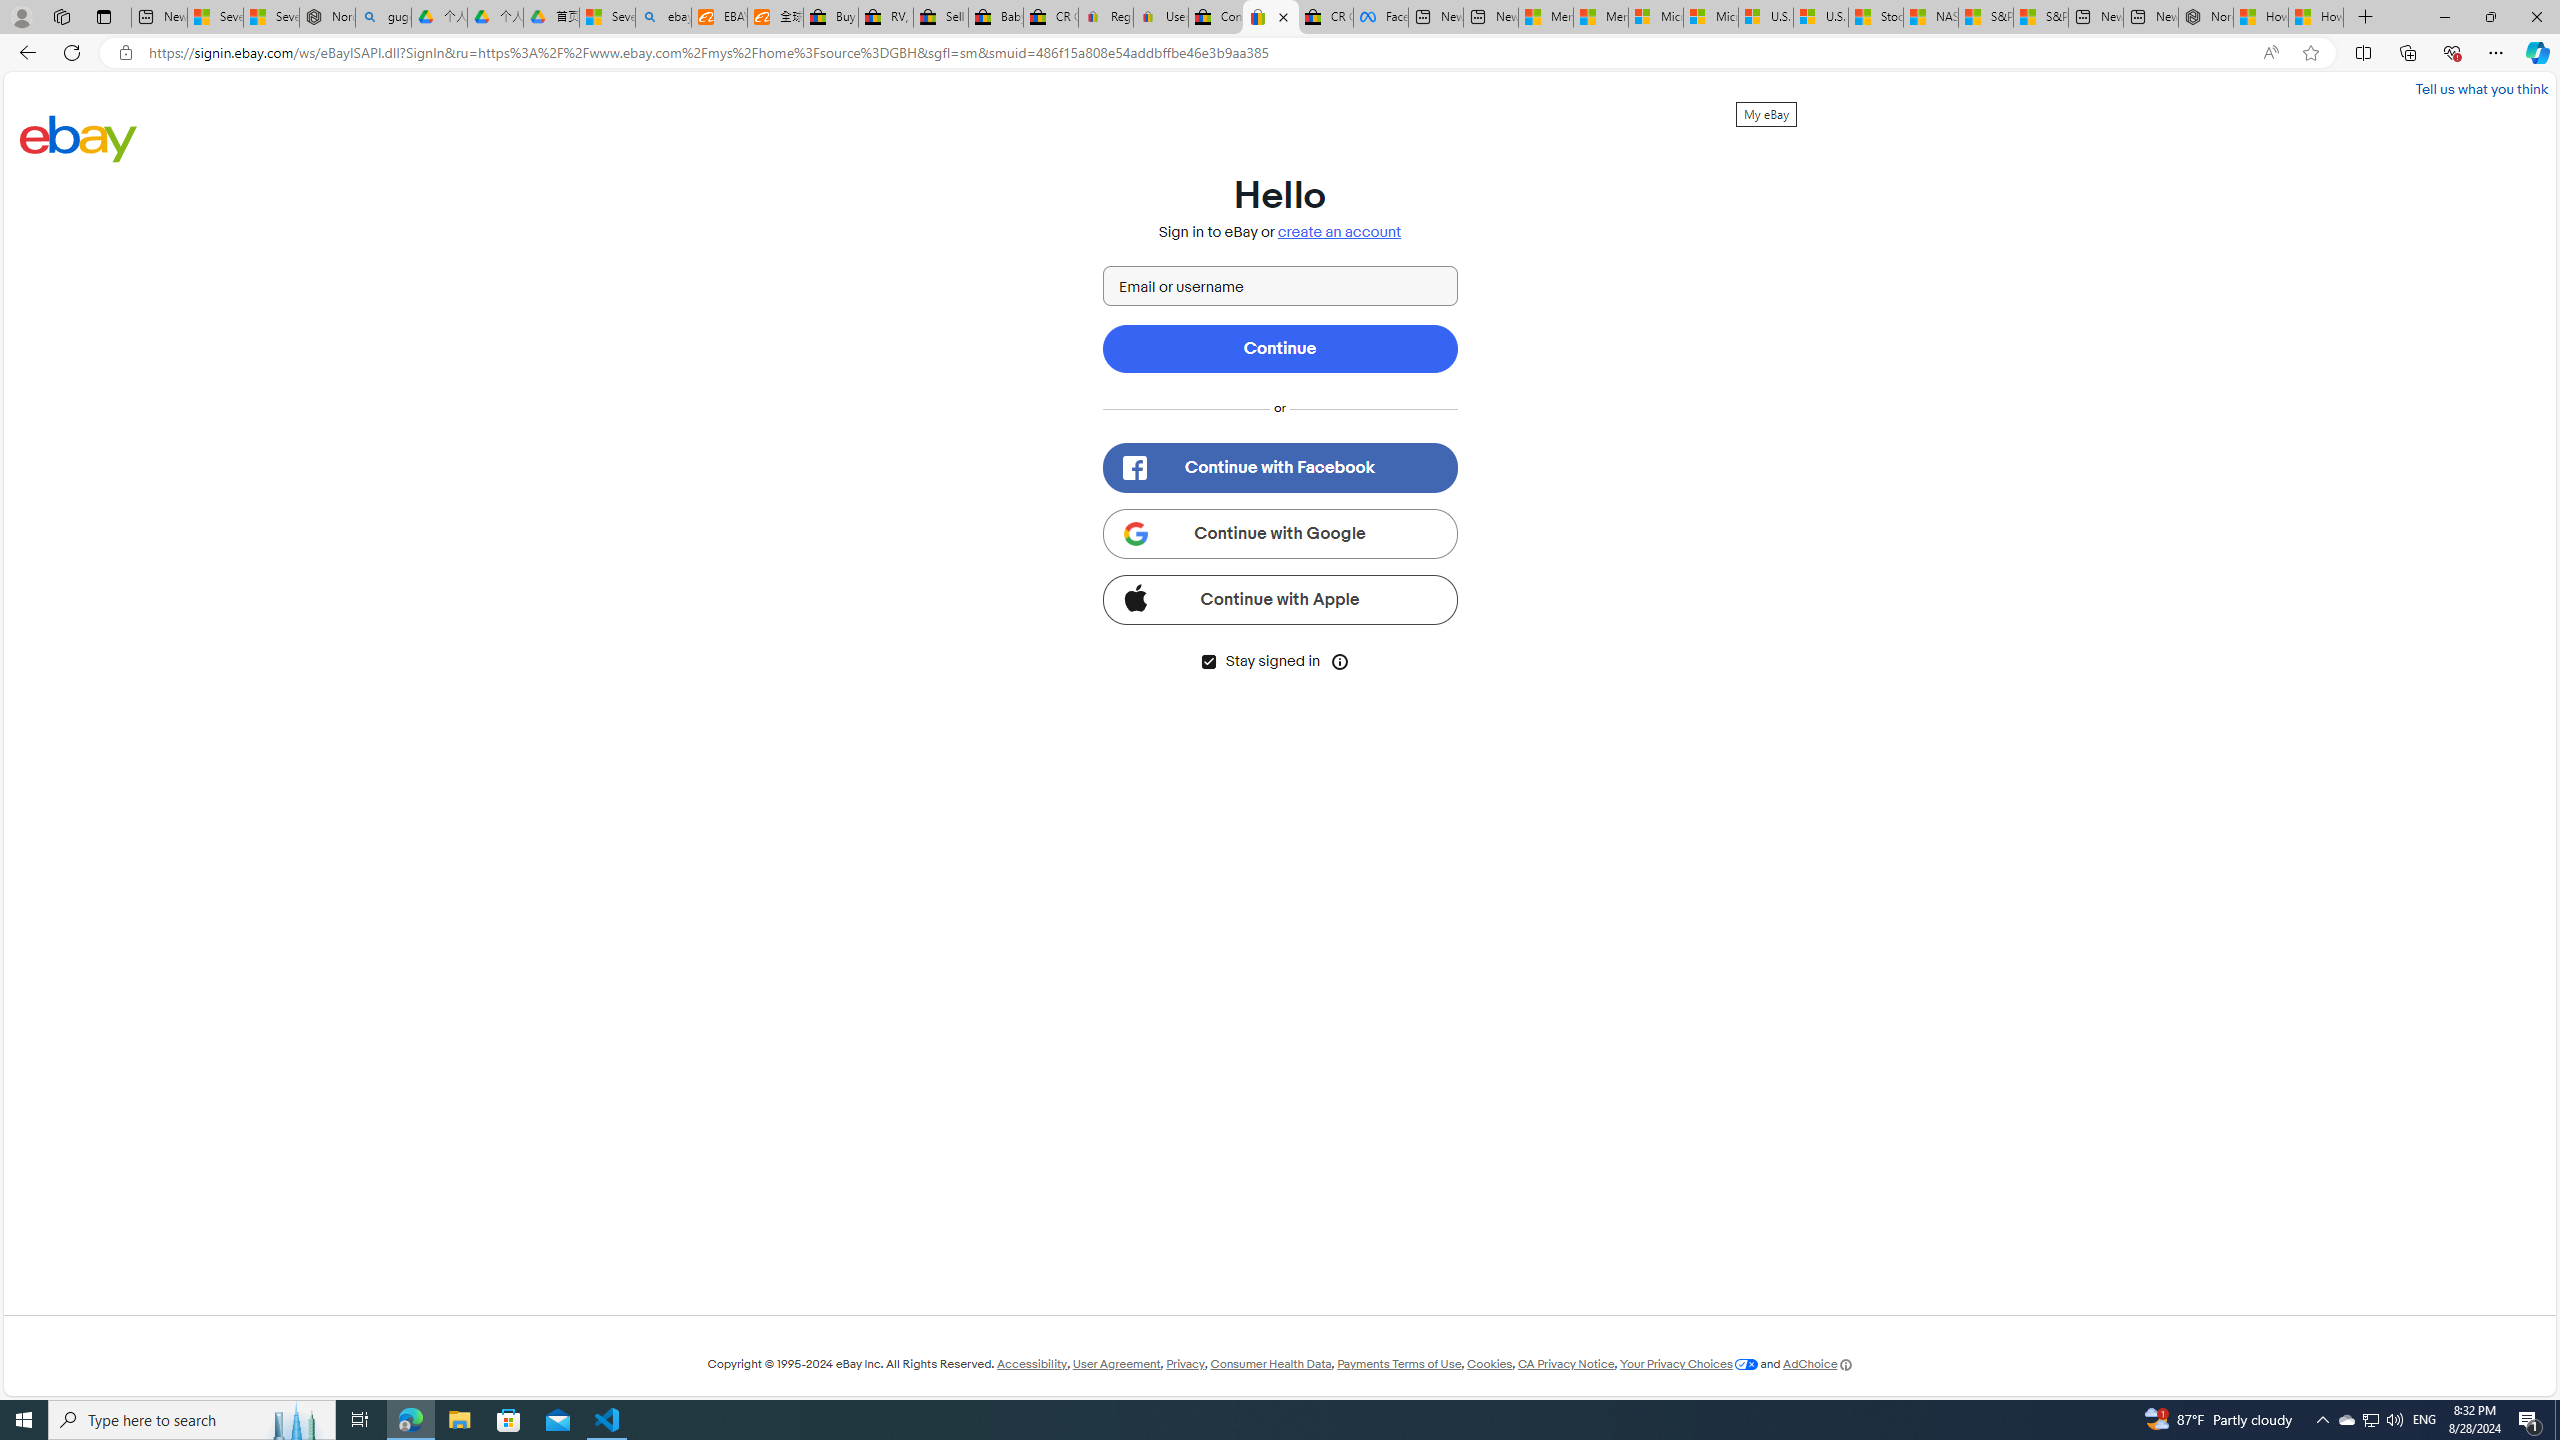 The height and width of the screenshot is (1440, 2560). What do you see at coordinates (1340, 232) in the screenshot?
I see `create an account` at bounding box center [1340, 232].